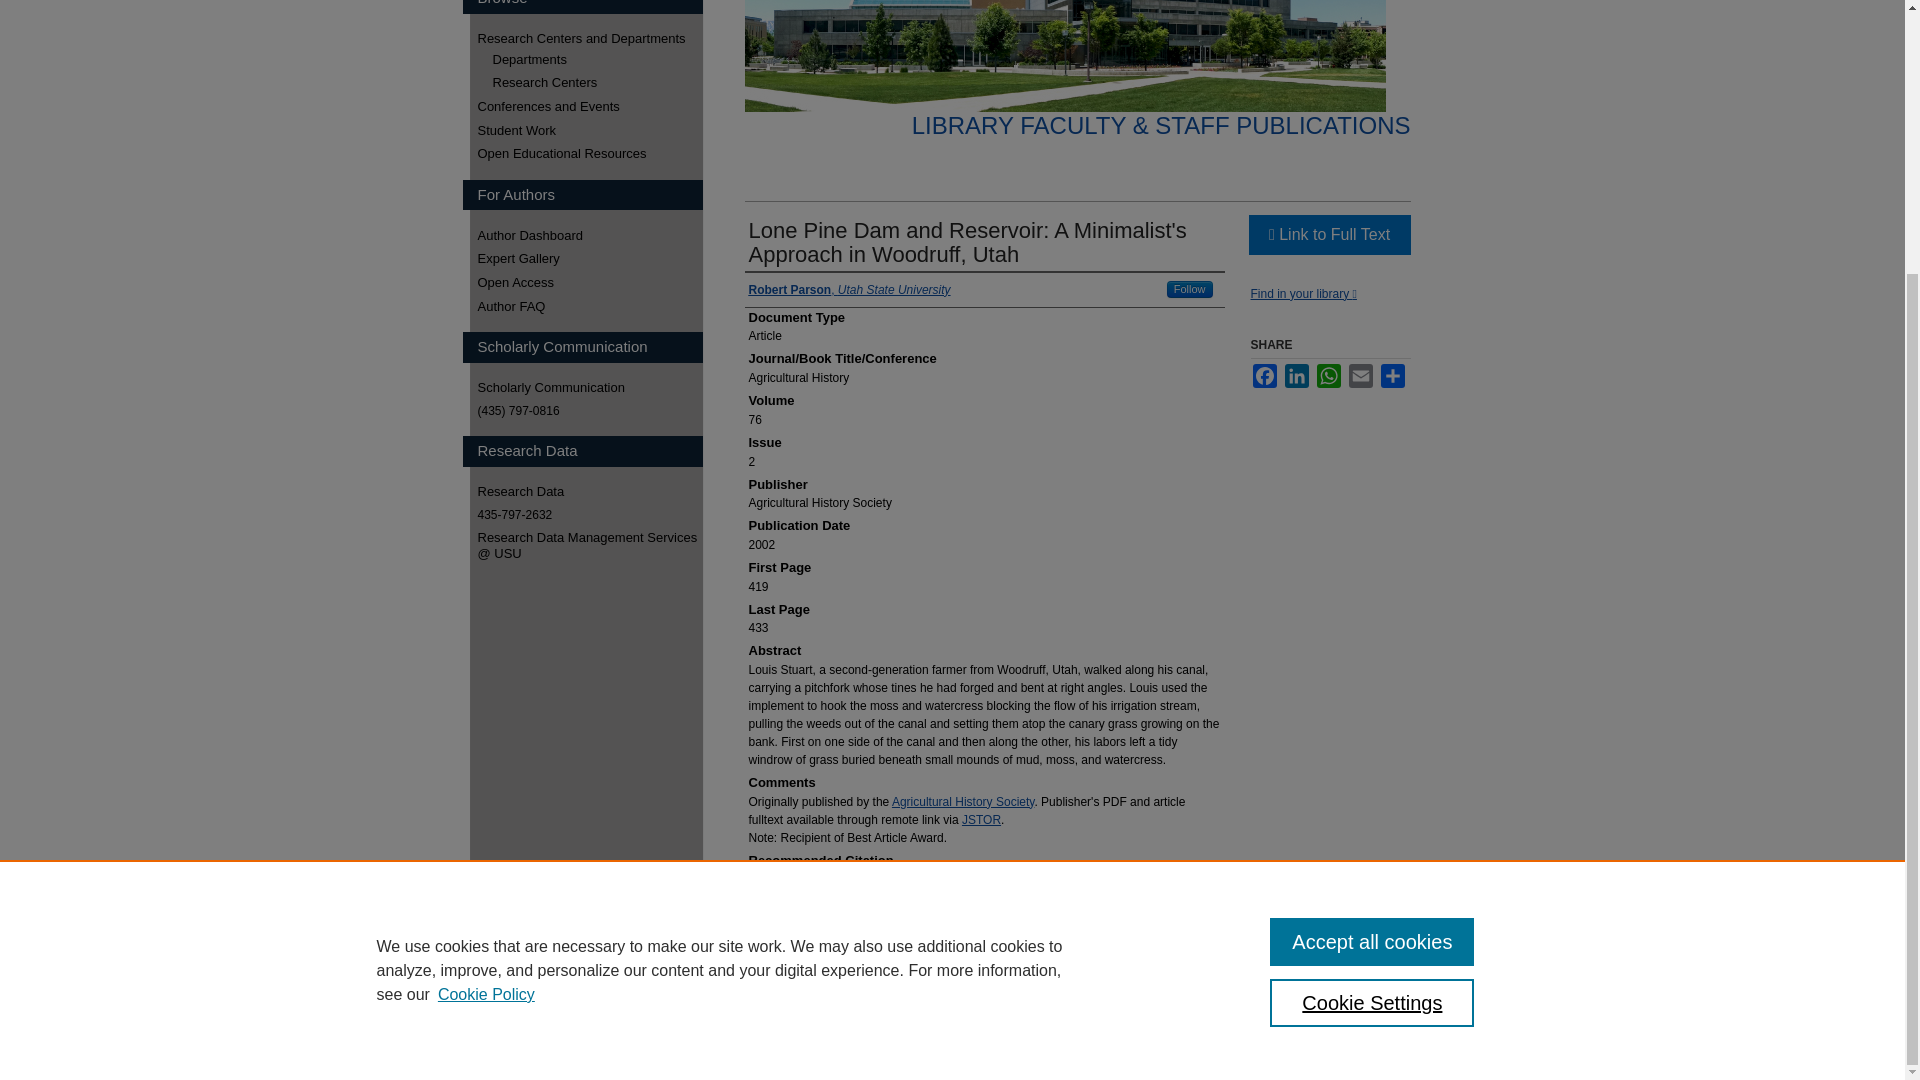 The width and height of the screenshot is (1920, 1080). I want to click on Link to Full Text, so click(1328, 234).